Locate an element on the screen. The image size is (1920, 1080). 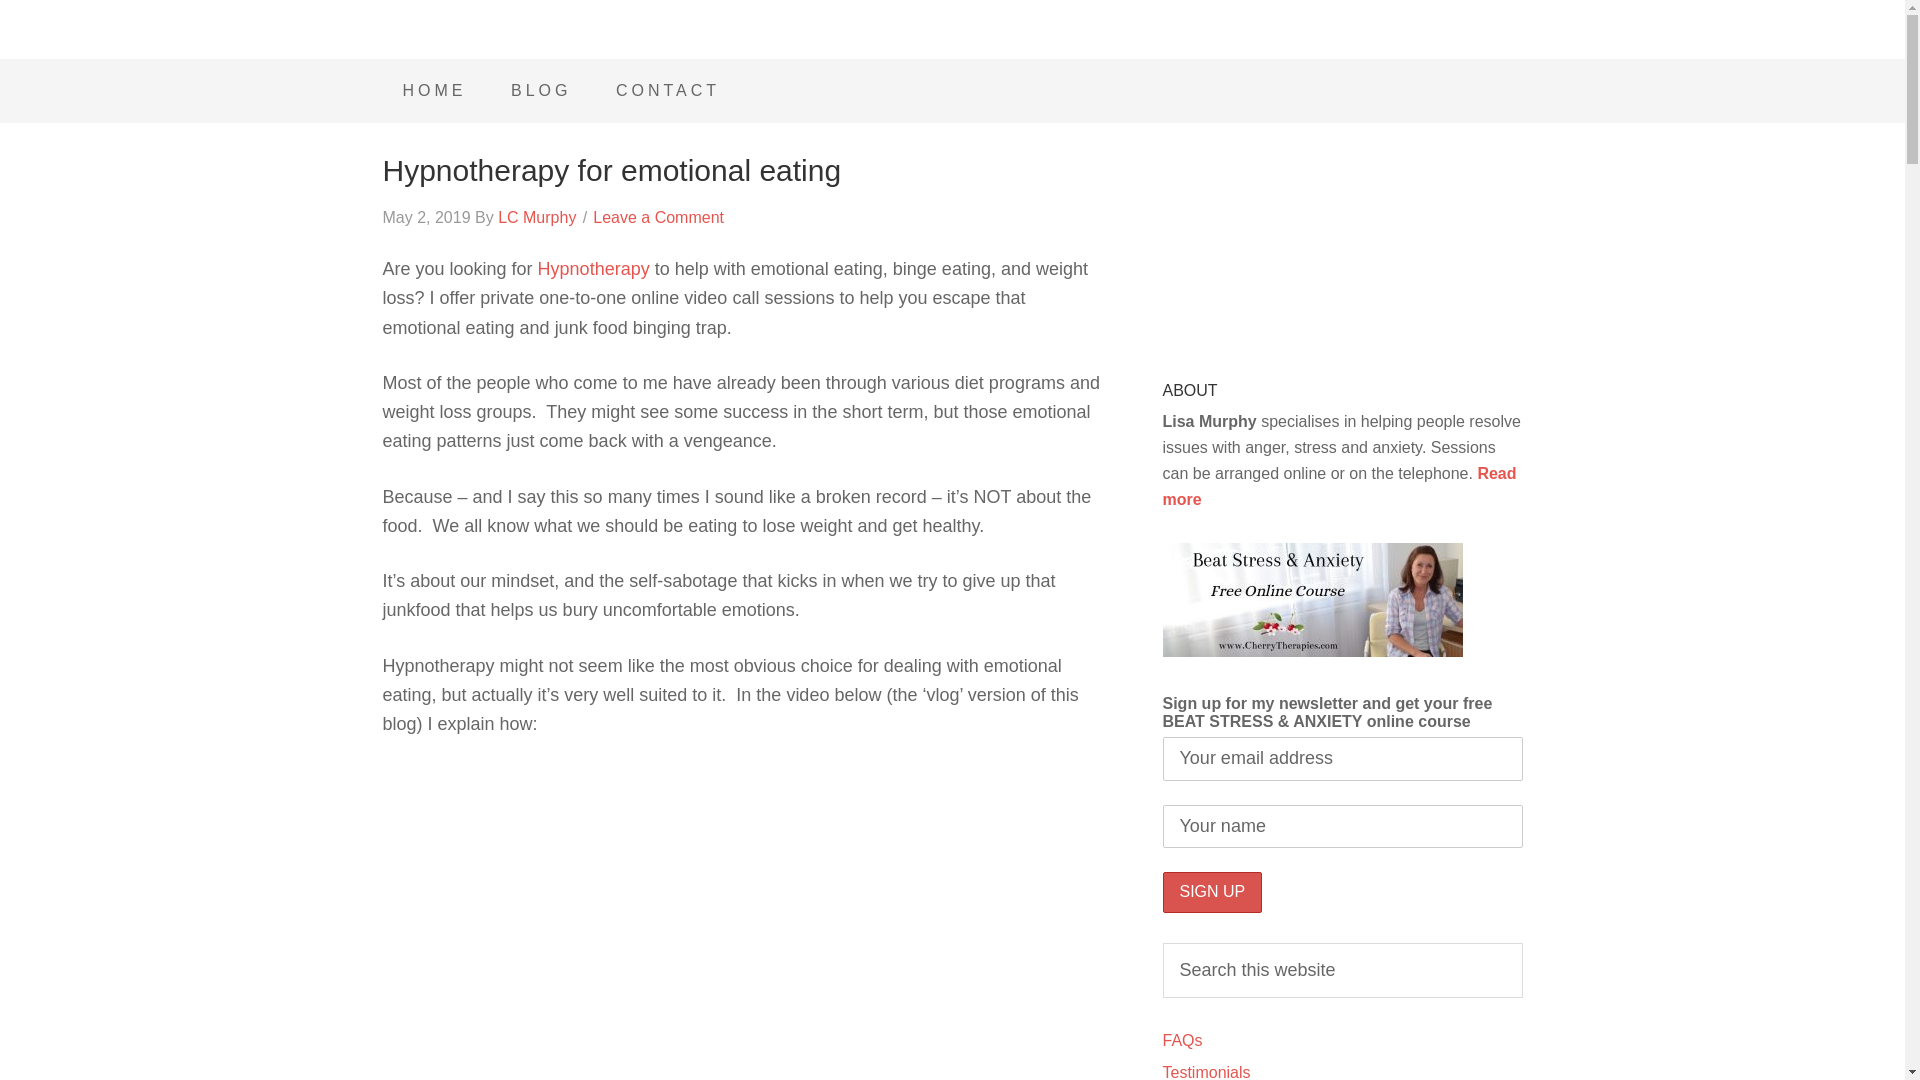
Testimonials is located at coordinates (1205, 1072).